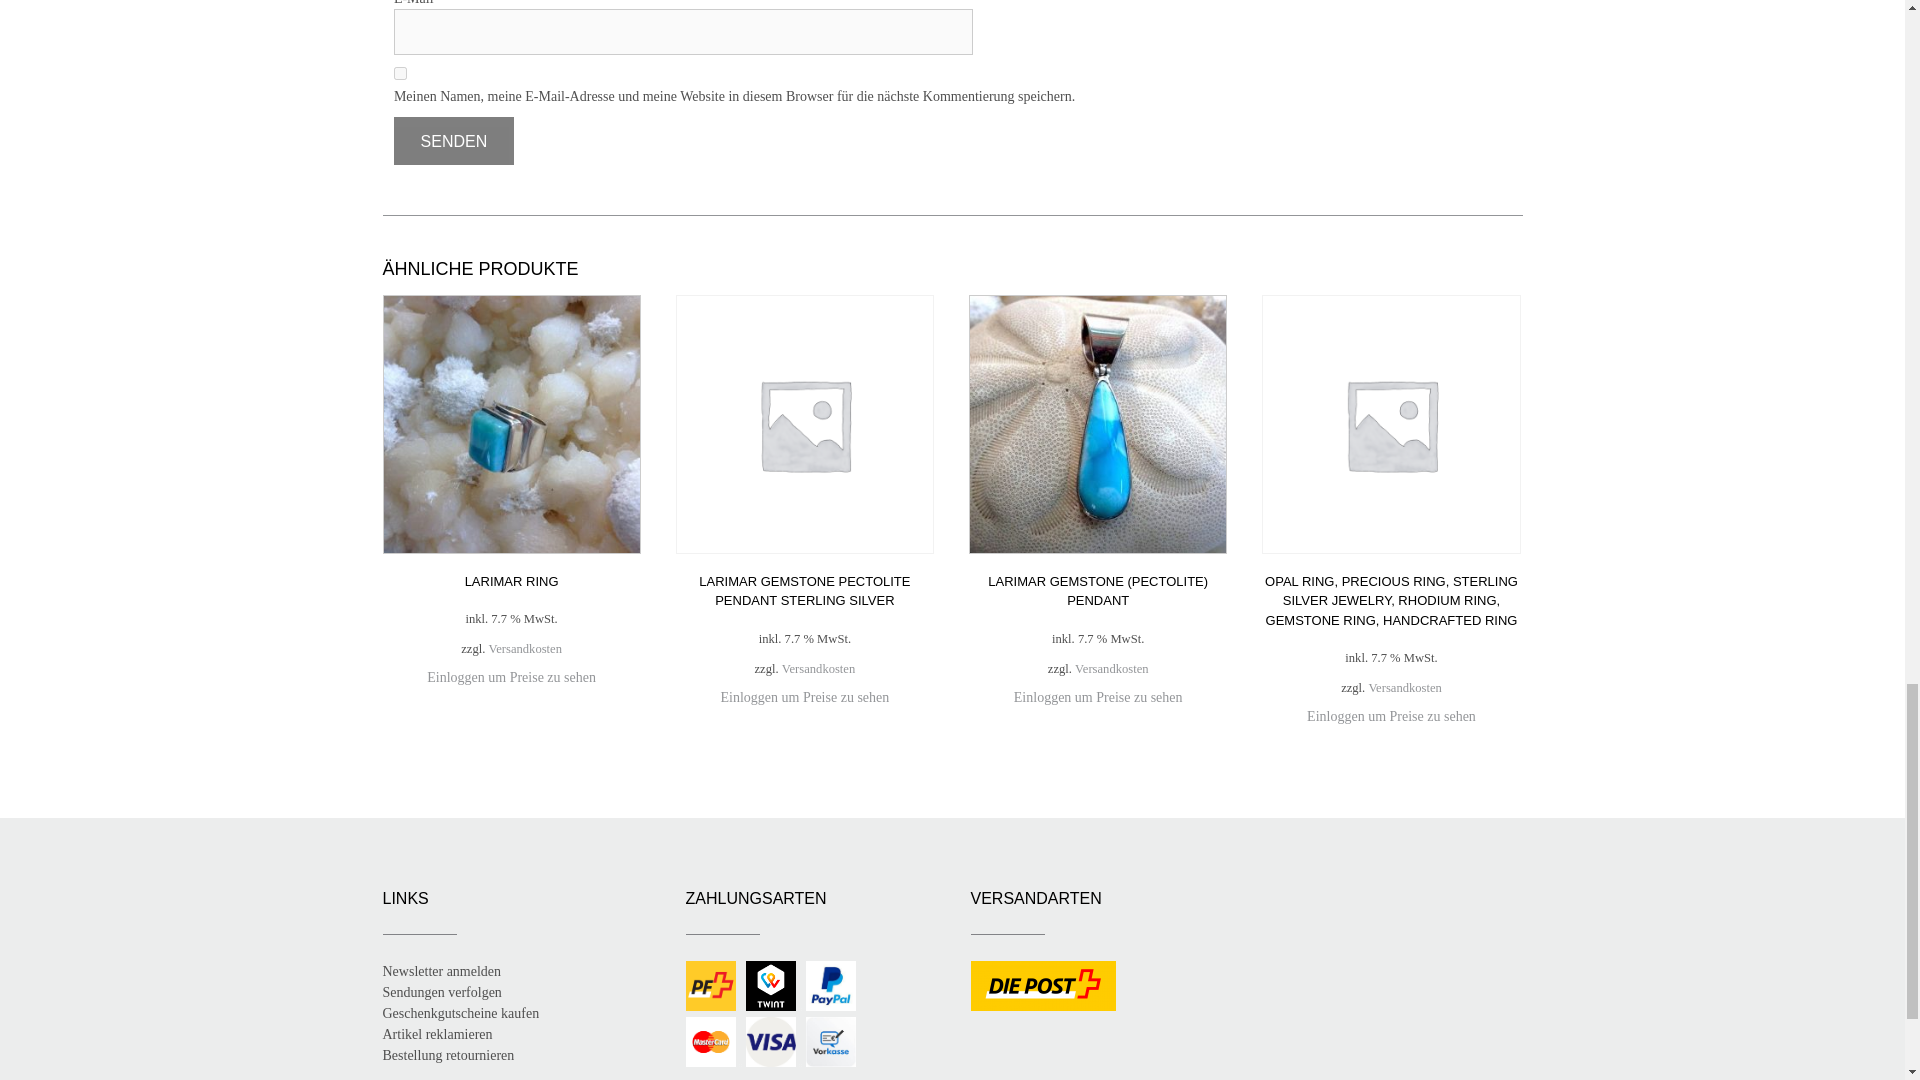 The image size is (1920, 1080). What do you see at coordinates (510, 677) in the screenshot?
I see `Einloggen um Preise zu sehen` at bounding box center [510, 677].